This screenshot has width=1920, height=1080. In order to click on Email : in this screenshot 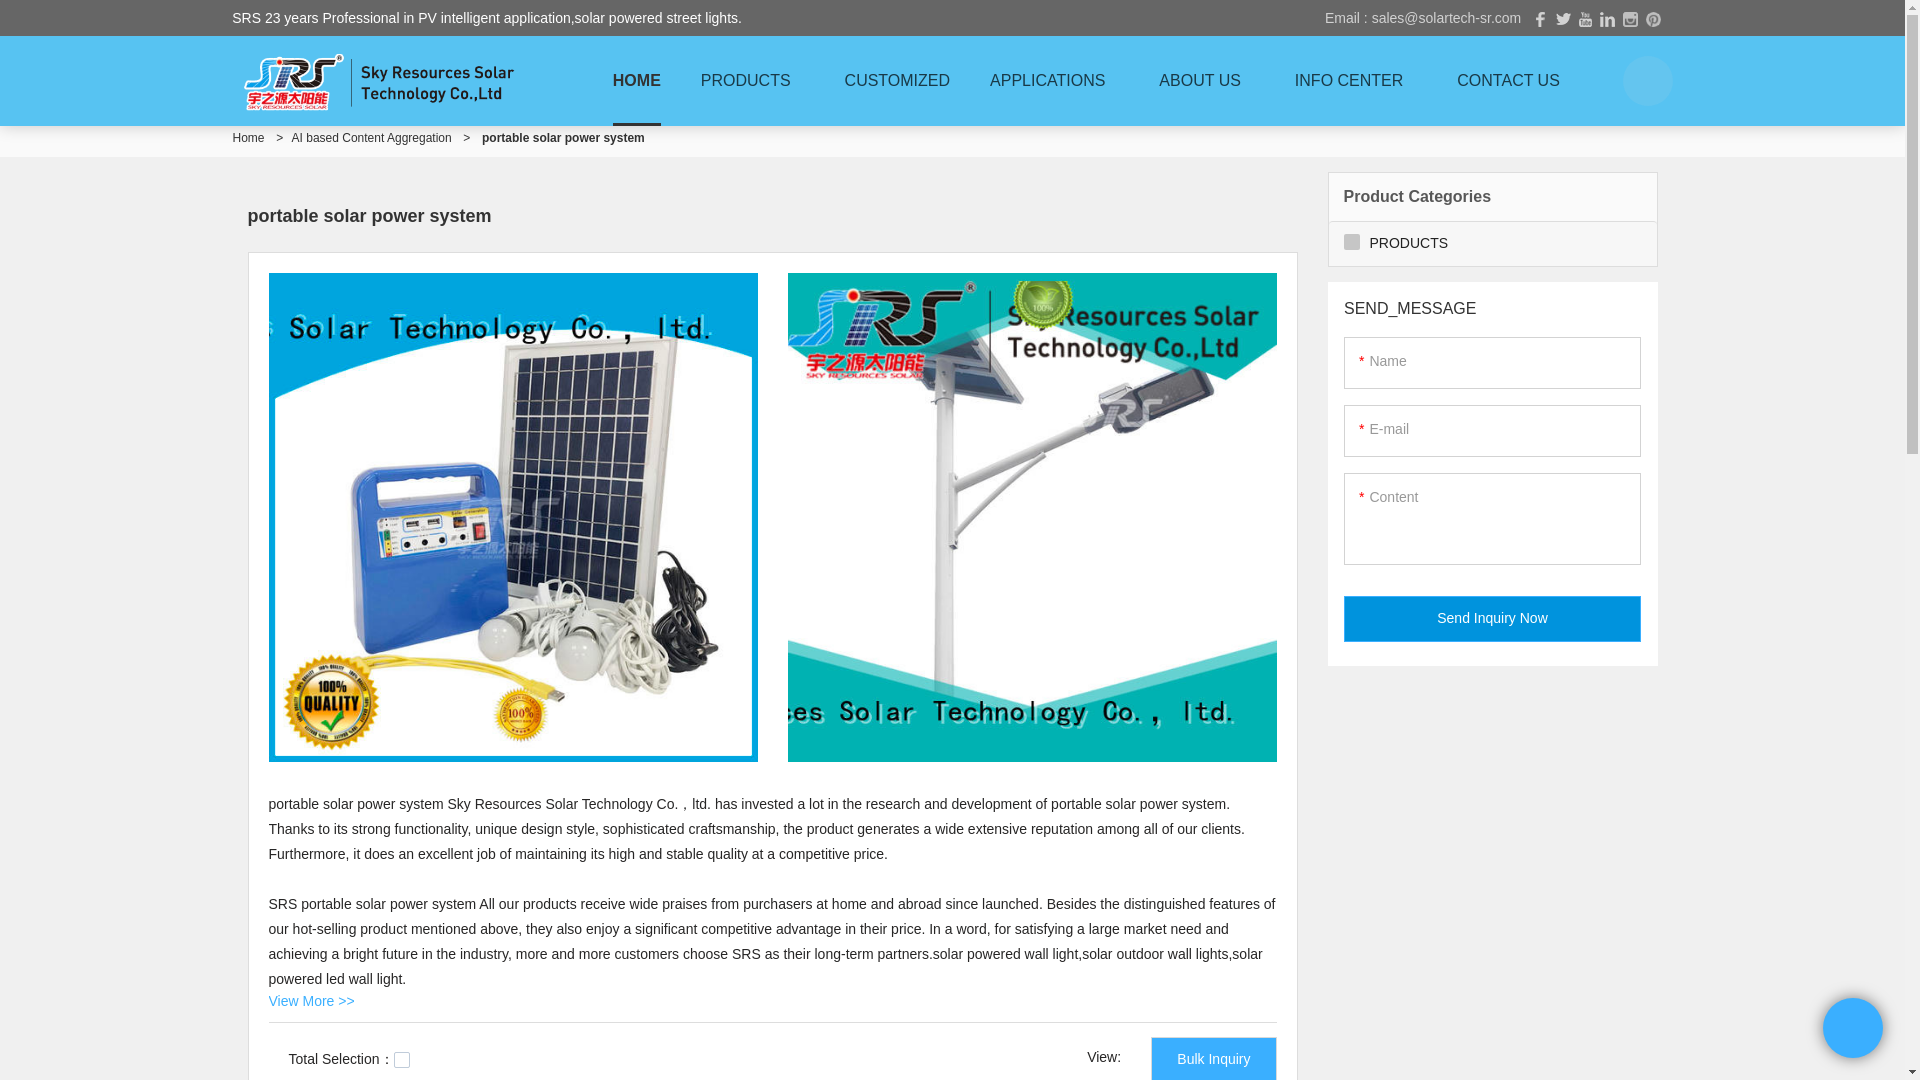, I will do `click(1348, 17)`.